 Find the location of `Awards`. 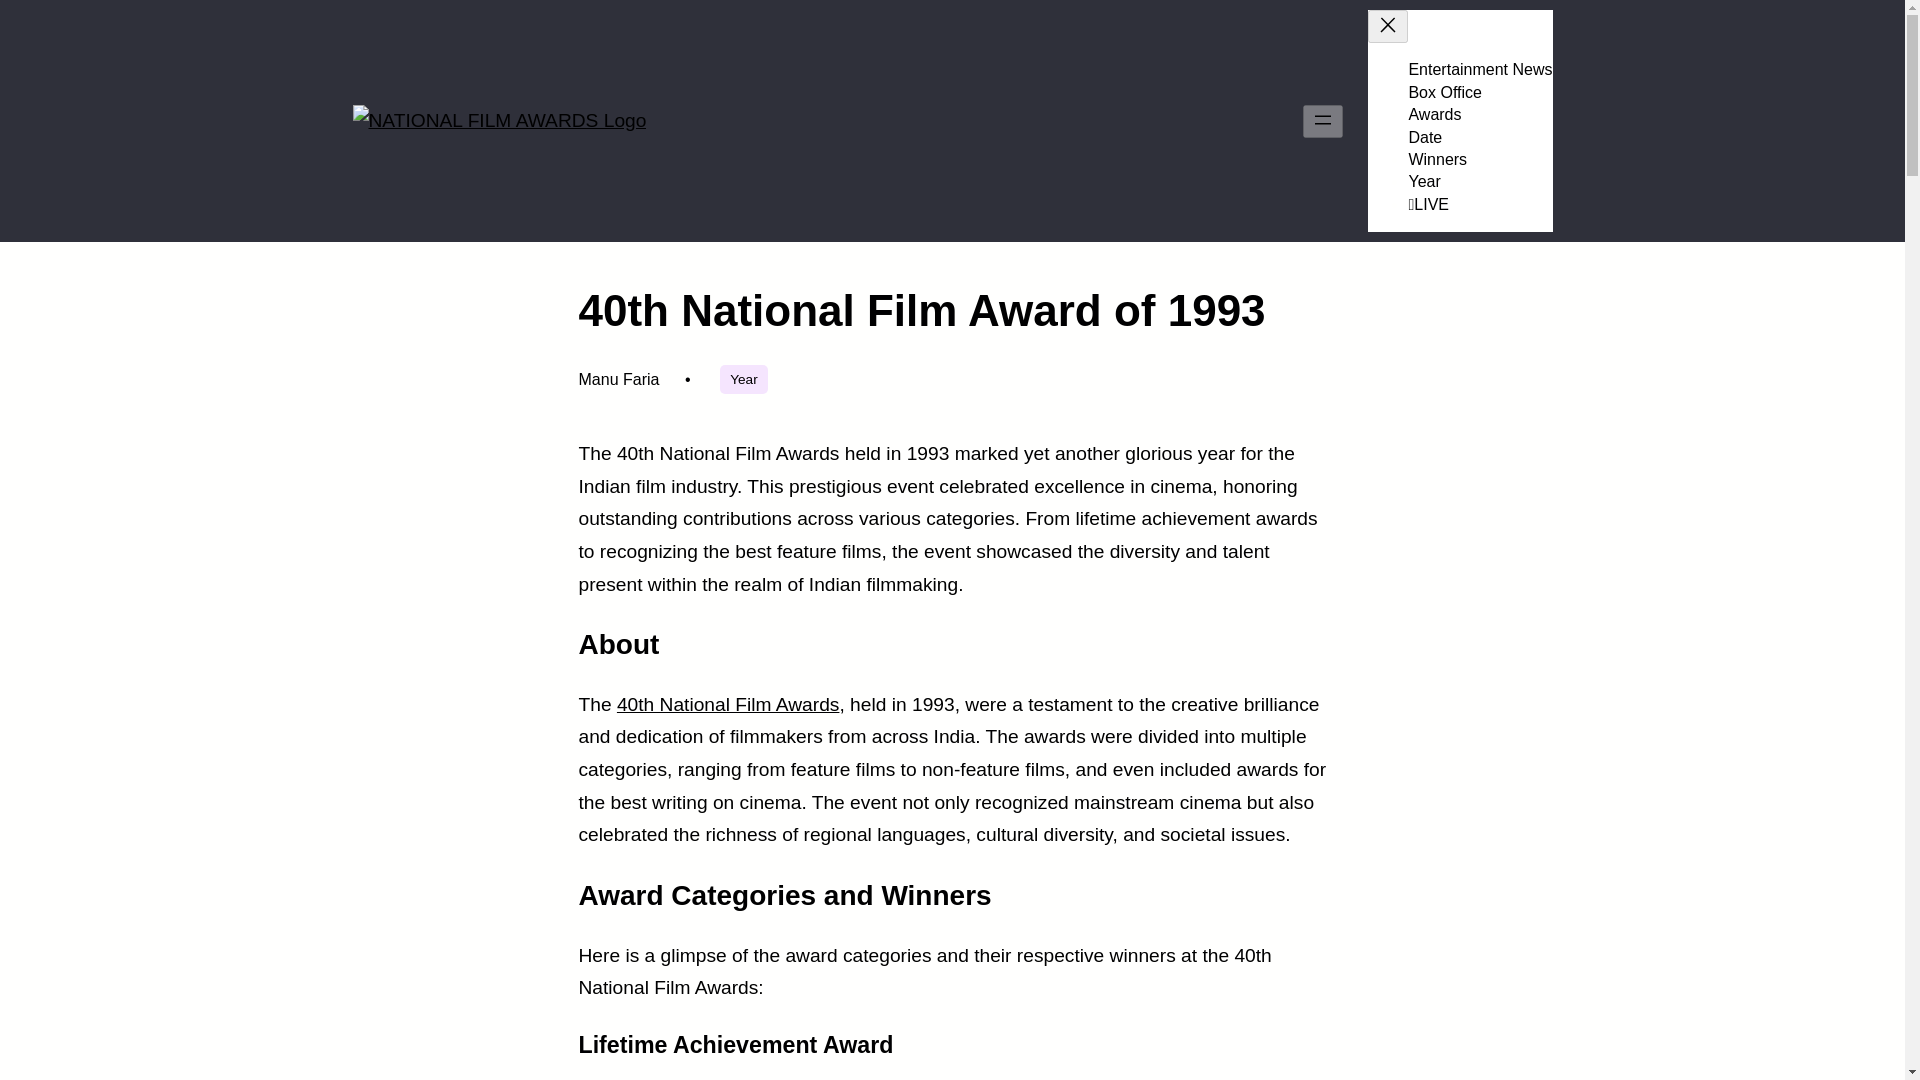

Awards is located at coordinates (1434, 114).